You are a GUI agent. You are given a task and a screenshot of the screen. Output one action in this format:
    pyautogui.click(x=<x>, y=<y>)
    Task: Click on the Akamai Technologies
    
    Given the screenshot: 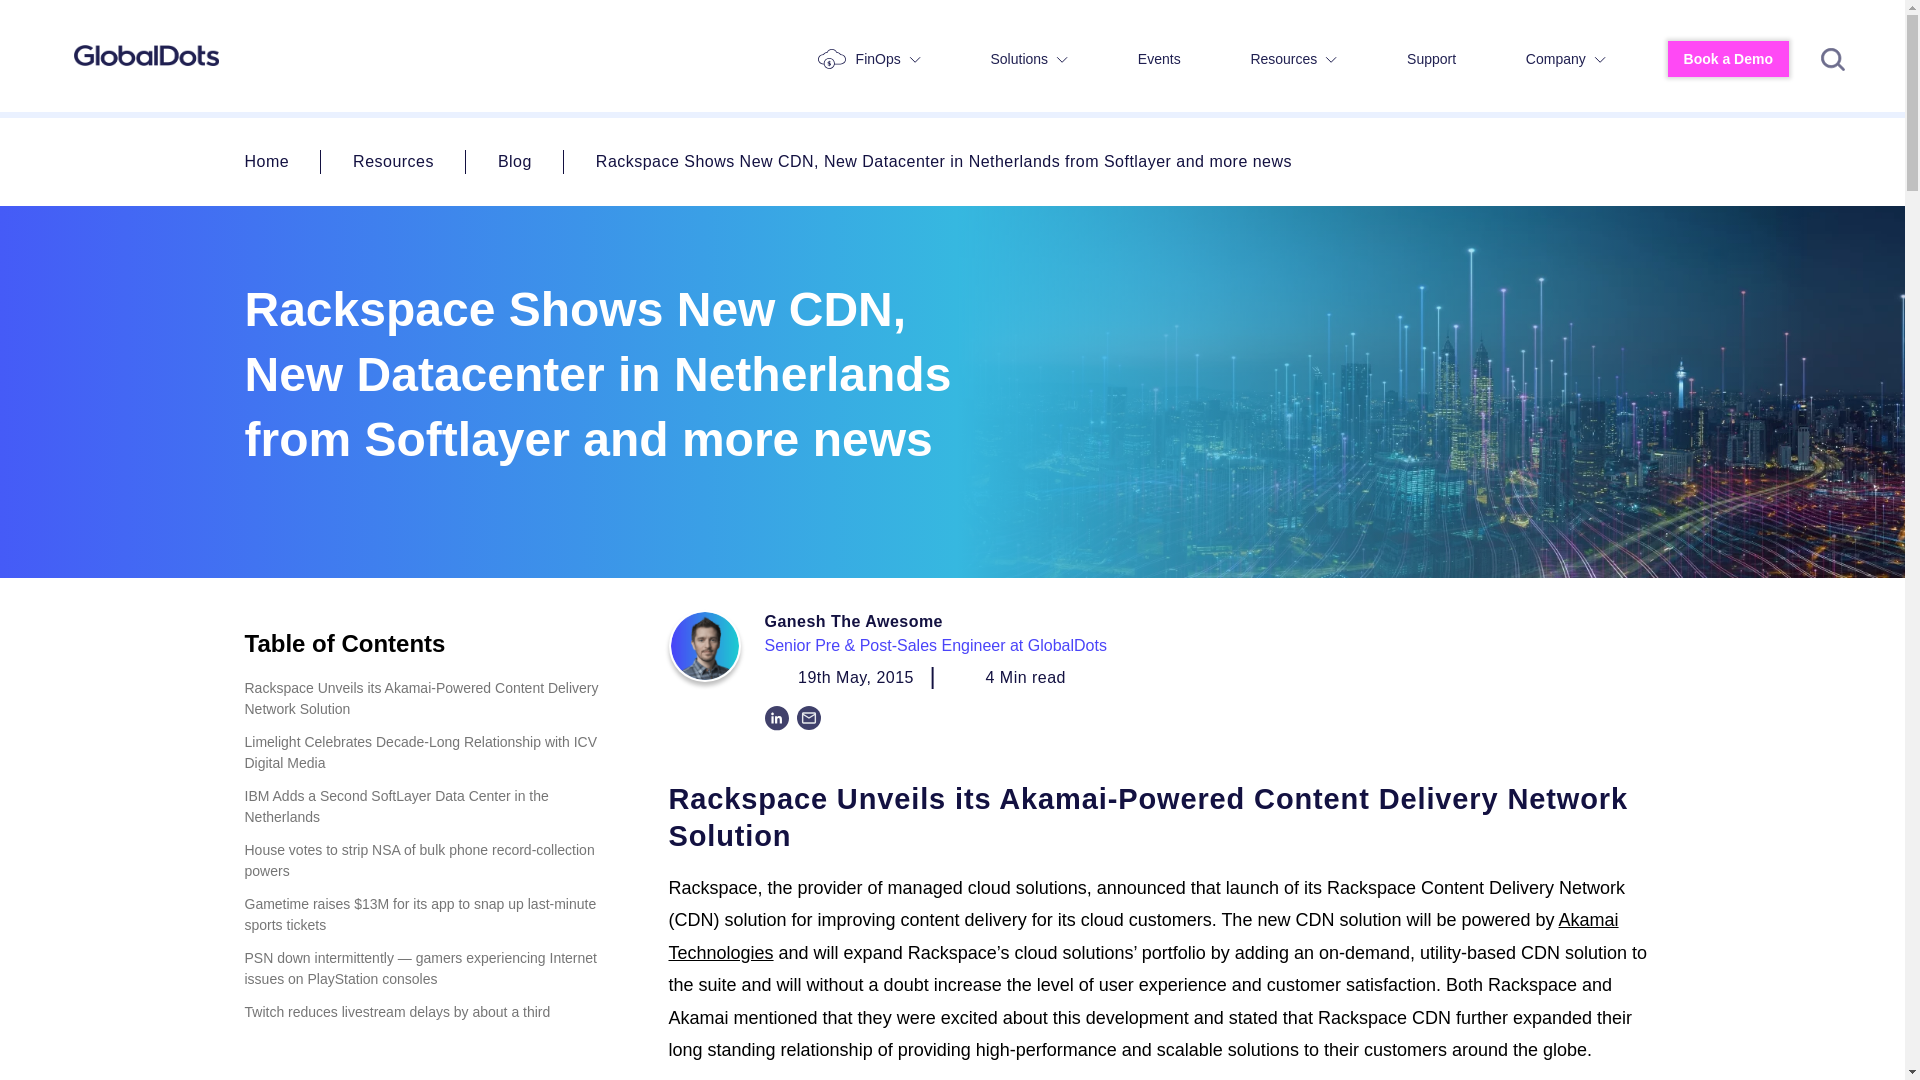 What is the action you would take?
    pyautogui.click(x=1143, y=936)
    